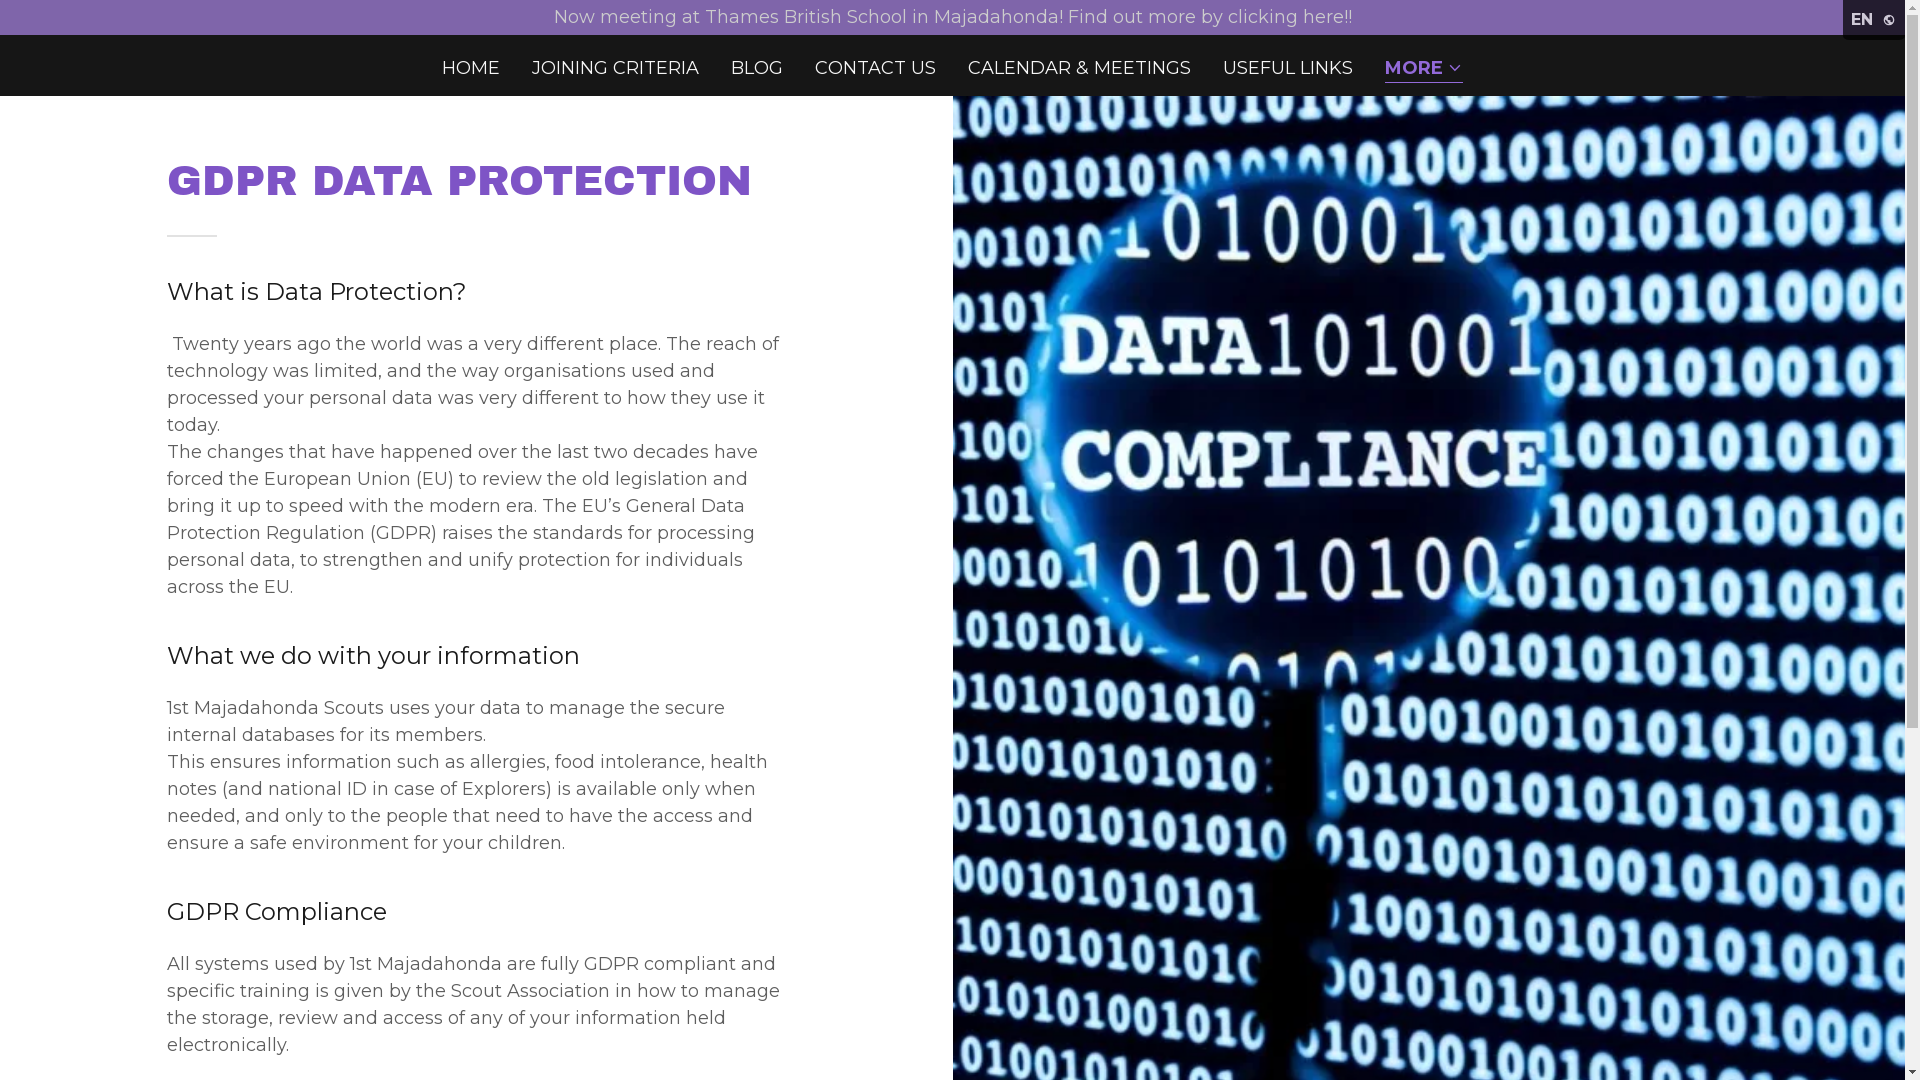  I want to click on HOME, so click(471, 68).